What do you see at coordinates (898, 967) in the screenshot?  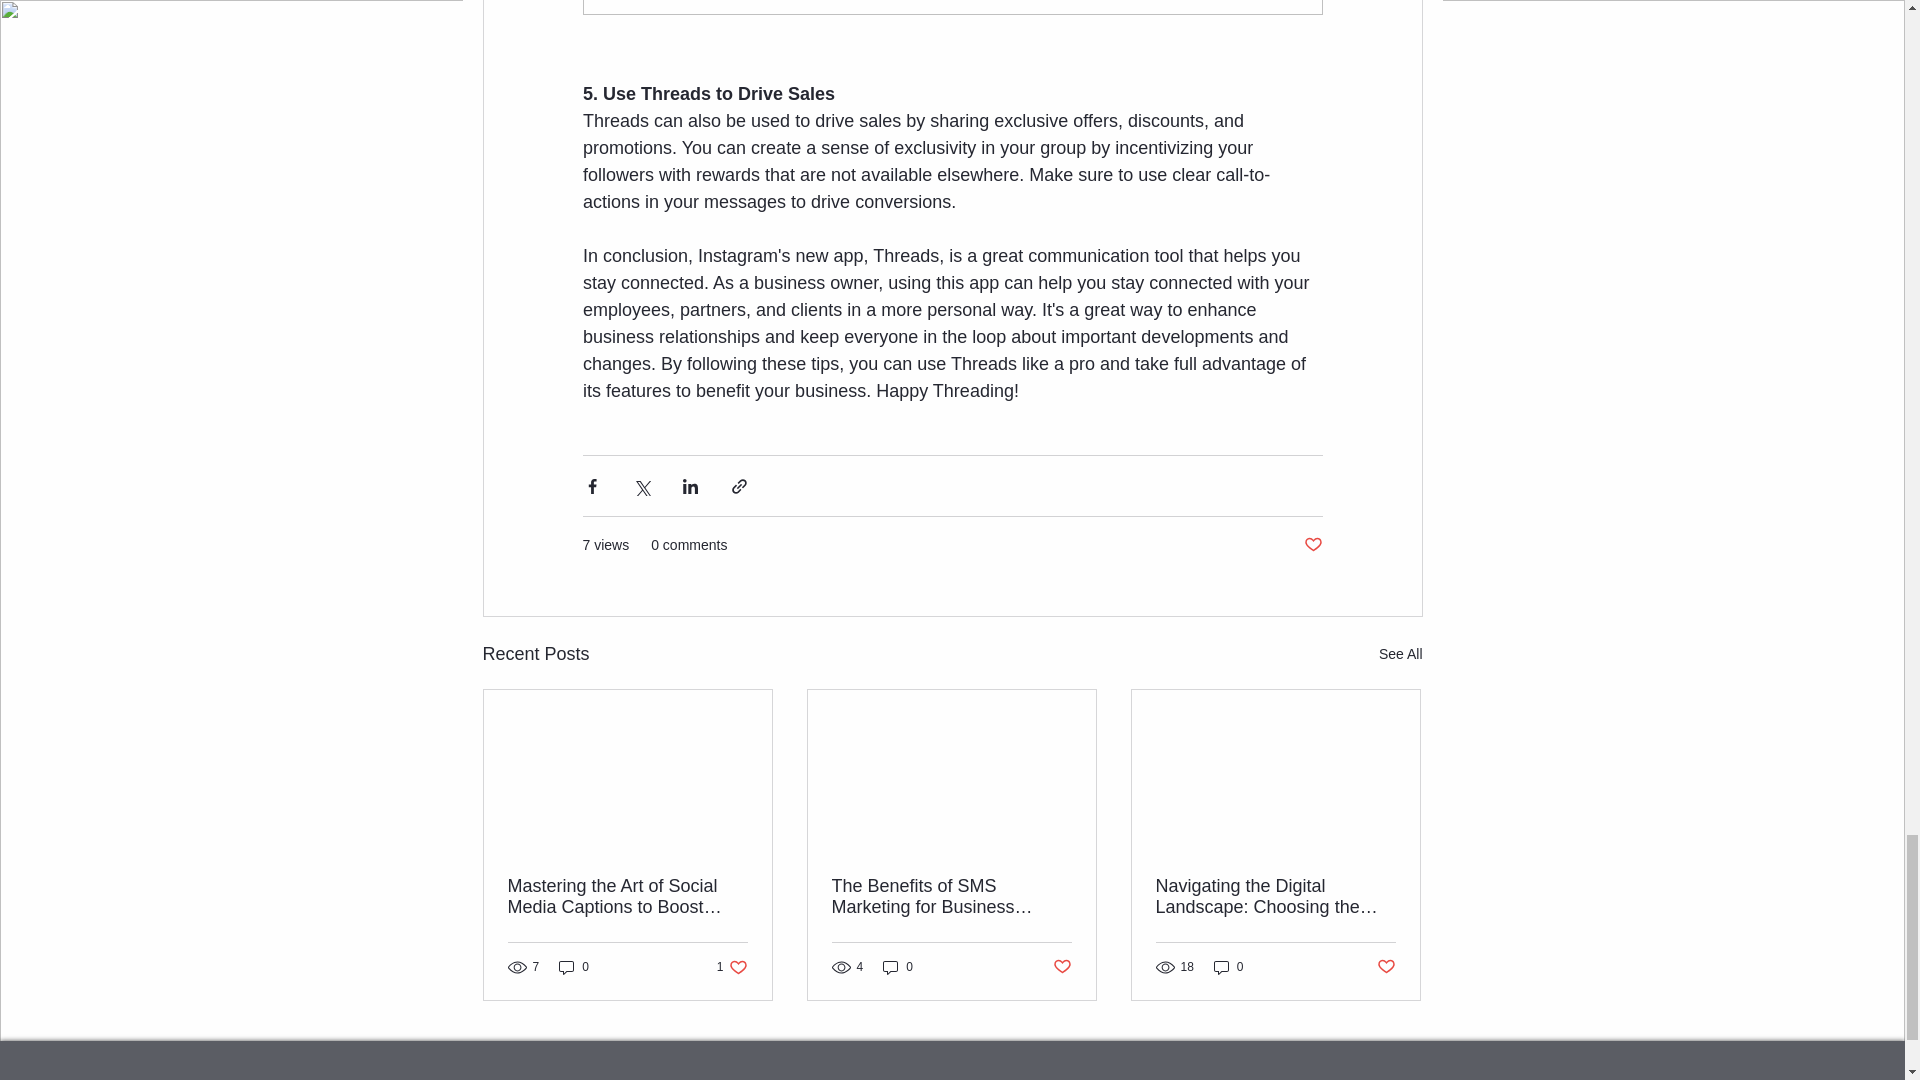 I see `0` at bounding box center [898, 967].